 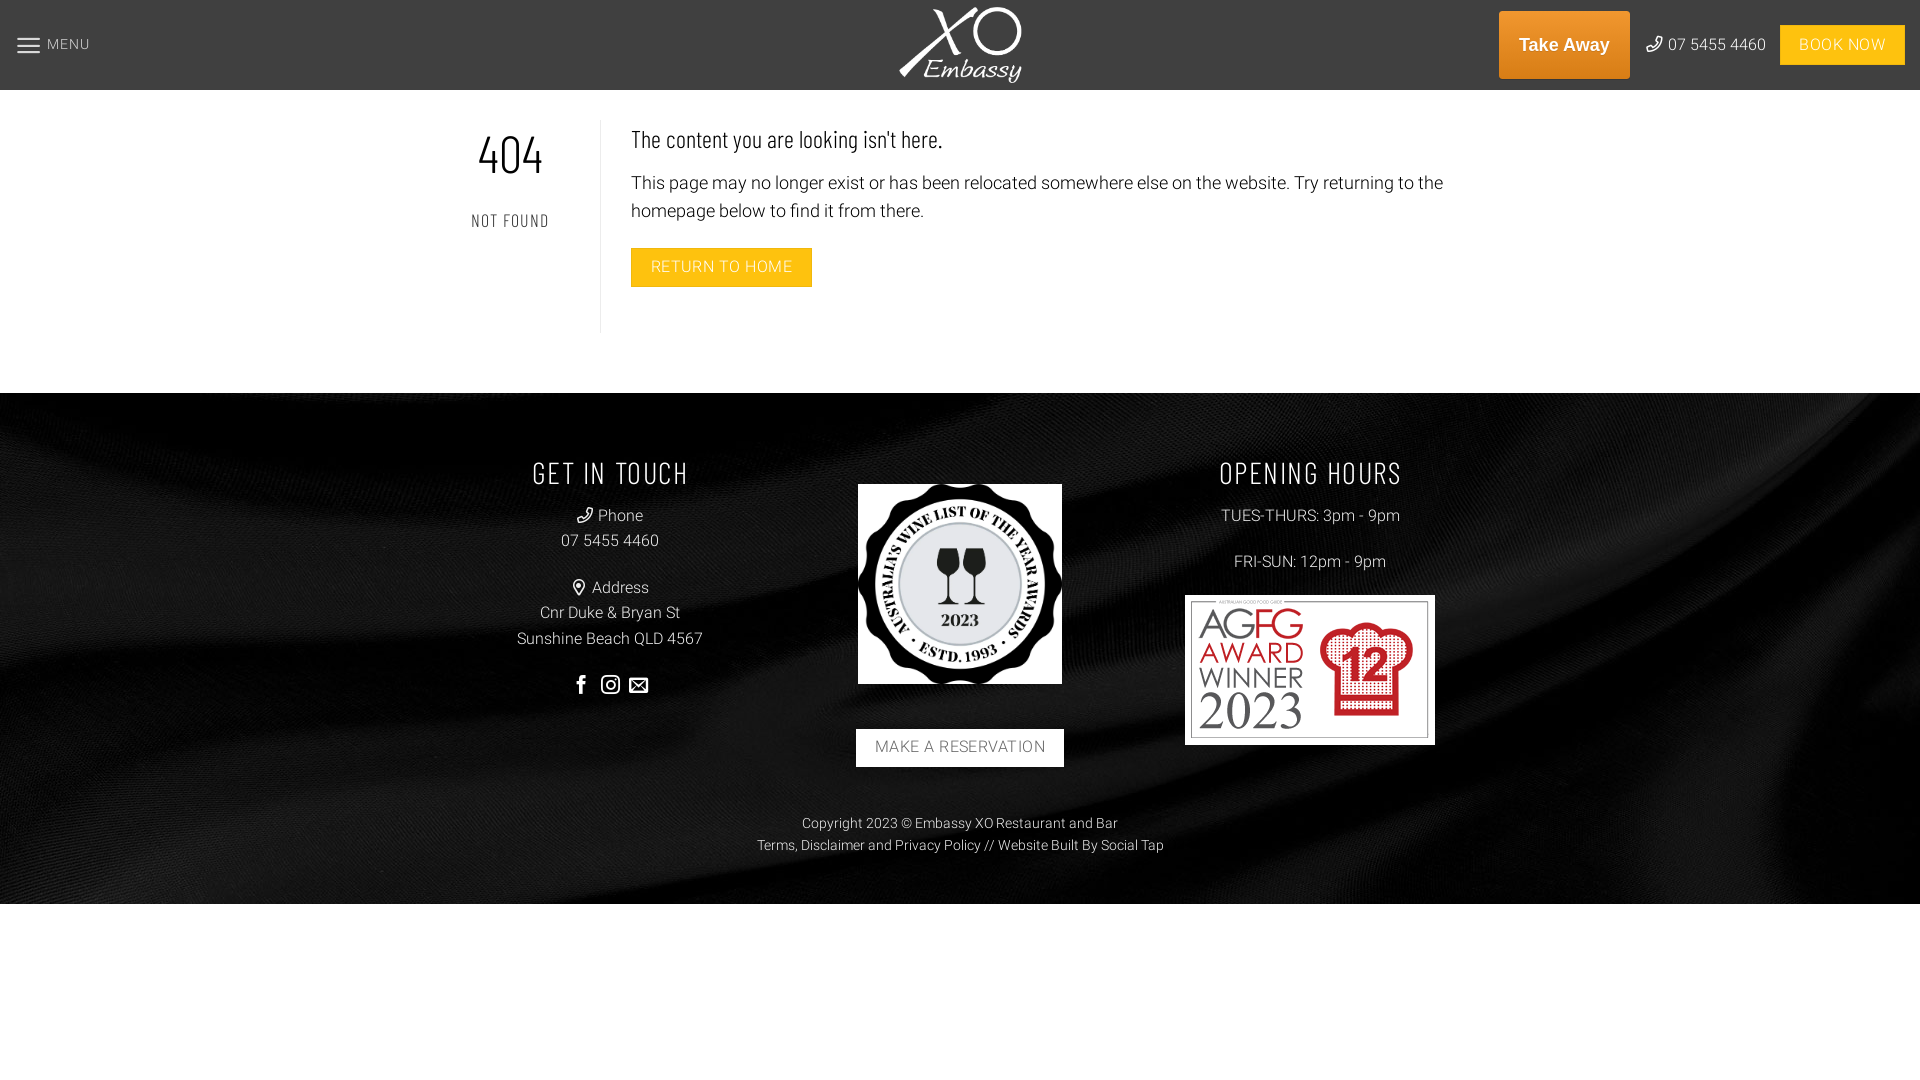 I want to click on BOOK NOW, so click(x=1842, y=45).